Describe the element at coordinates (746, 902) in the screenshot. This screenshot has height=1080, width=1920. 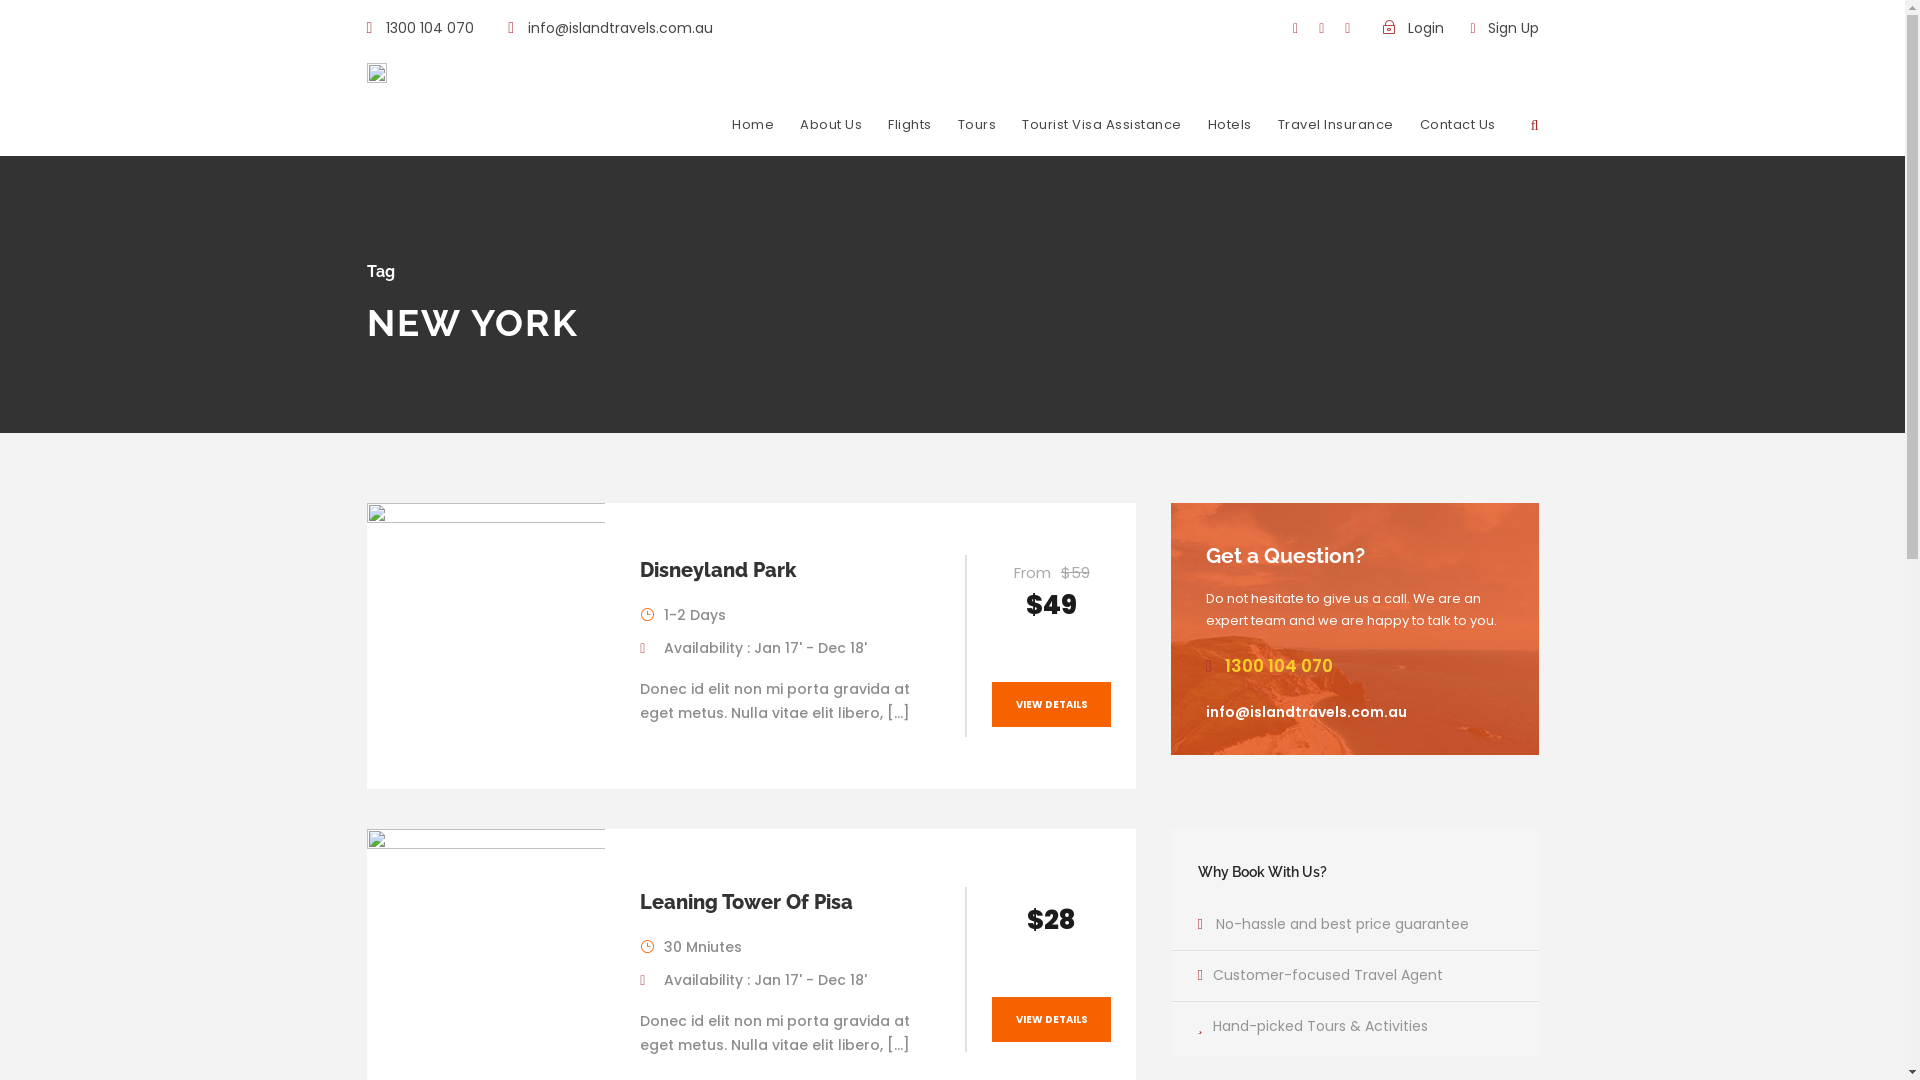
I see `Leaning Tower Of Pisa` at that location.